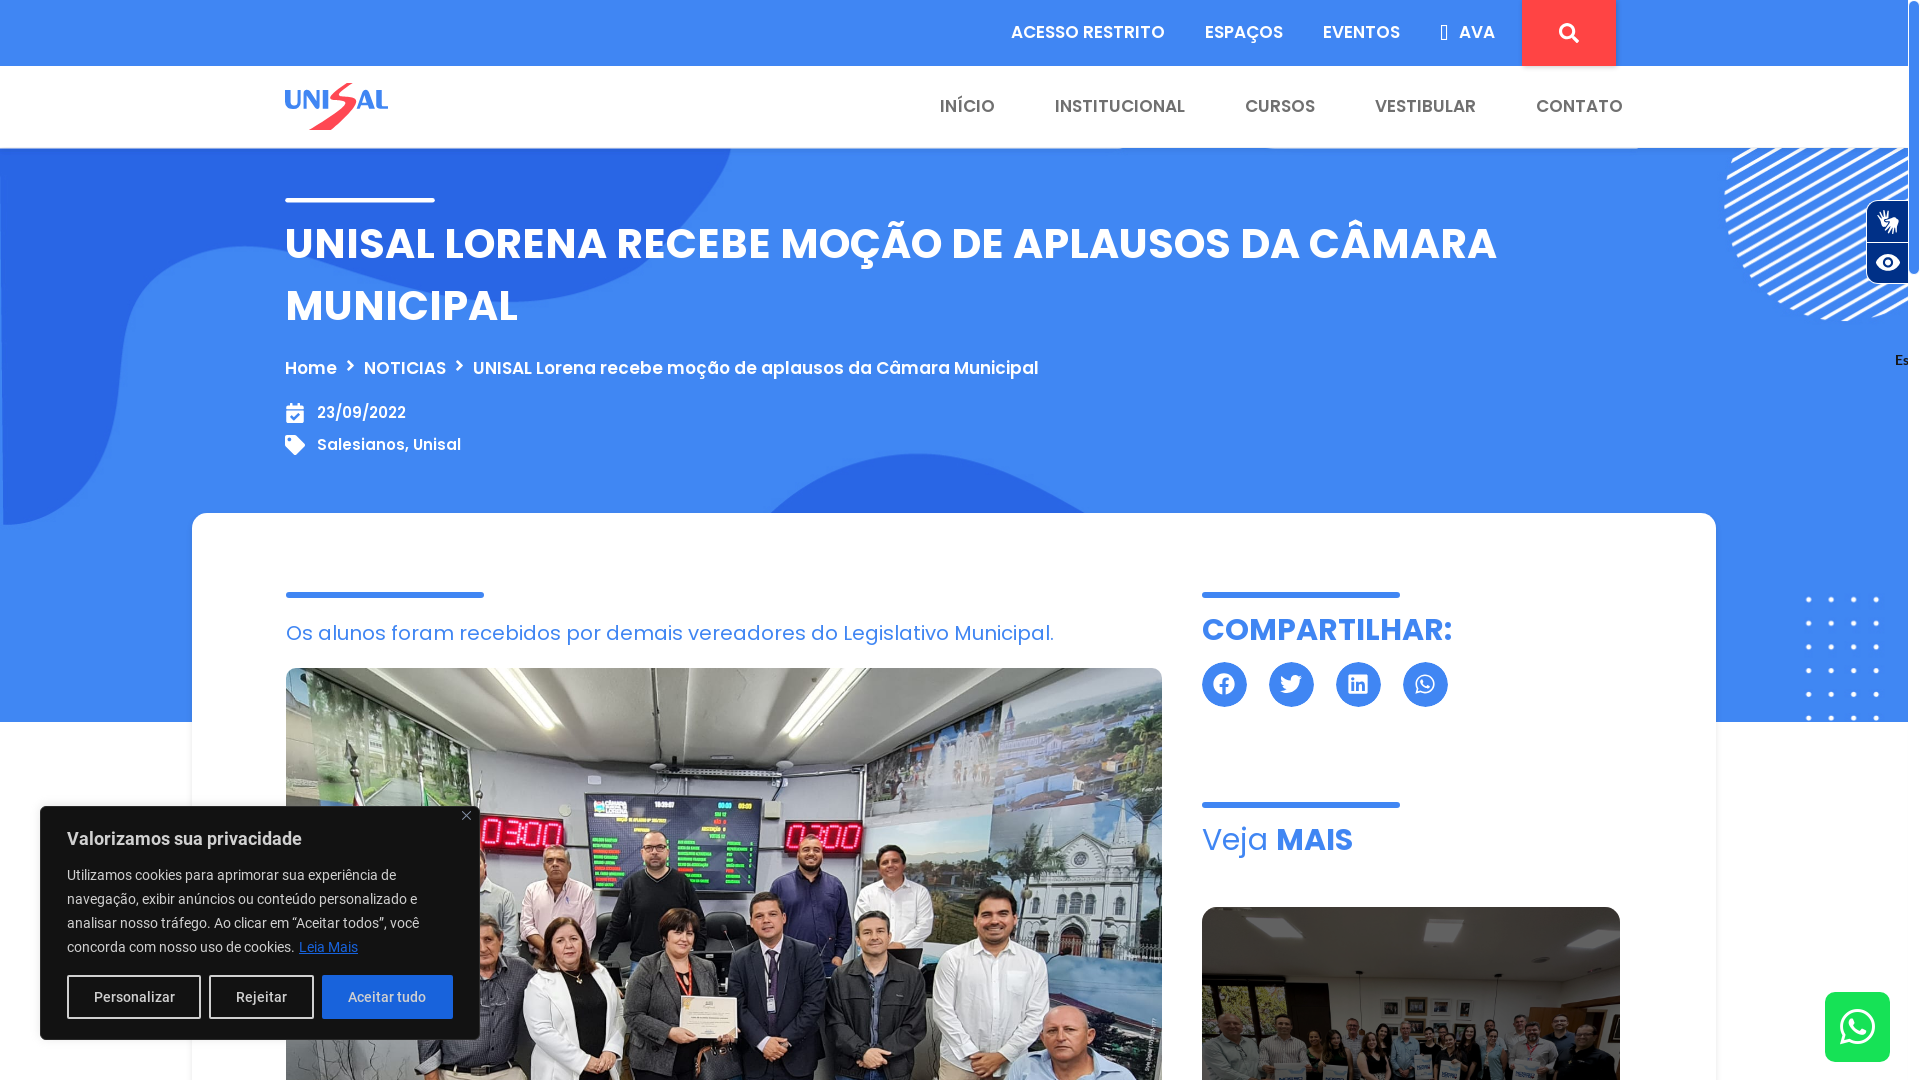 Image resolution: width=1920 pixels, height=1080 pixels. What do you see at coordinates (1550, 107) in the screenshot?
I see `CONTATO` at bounding box center [1550, 107].